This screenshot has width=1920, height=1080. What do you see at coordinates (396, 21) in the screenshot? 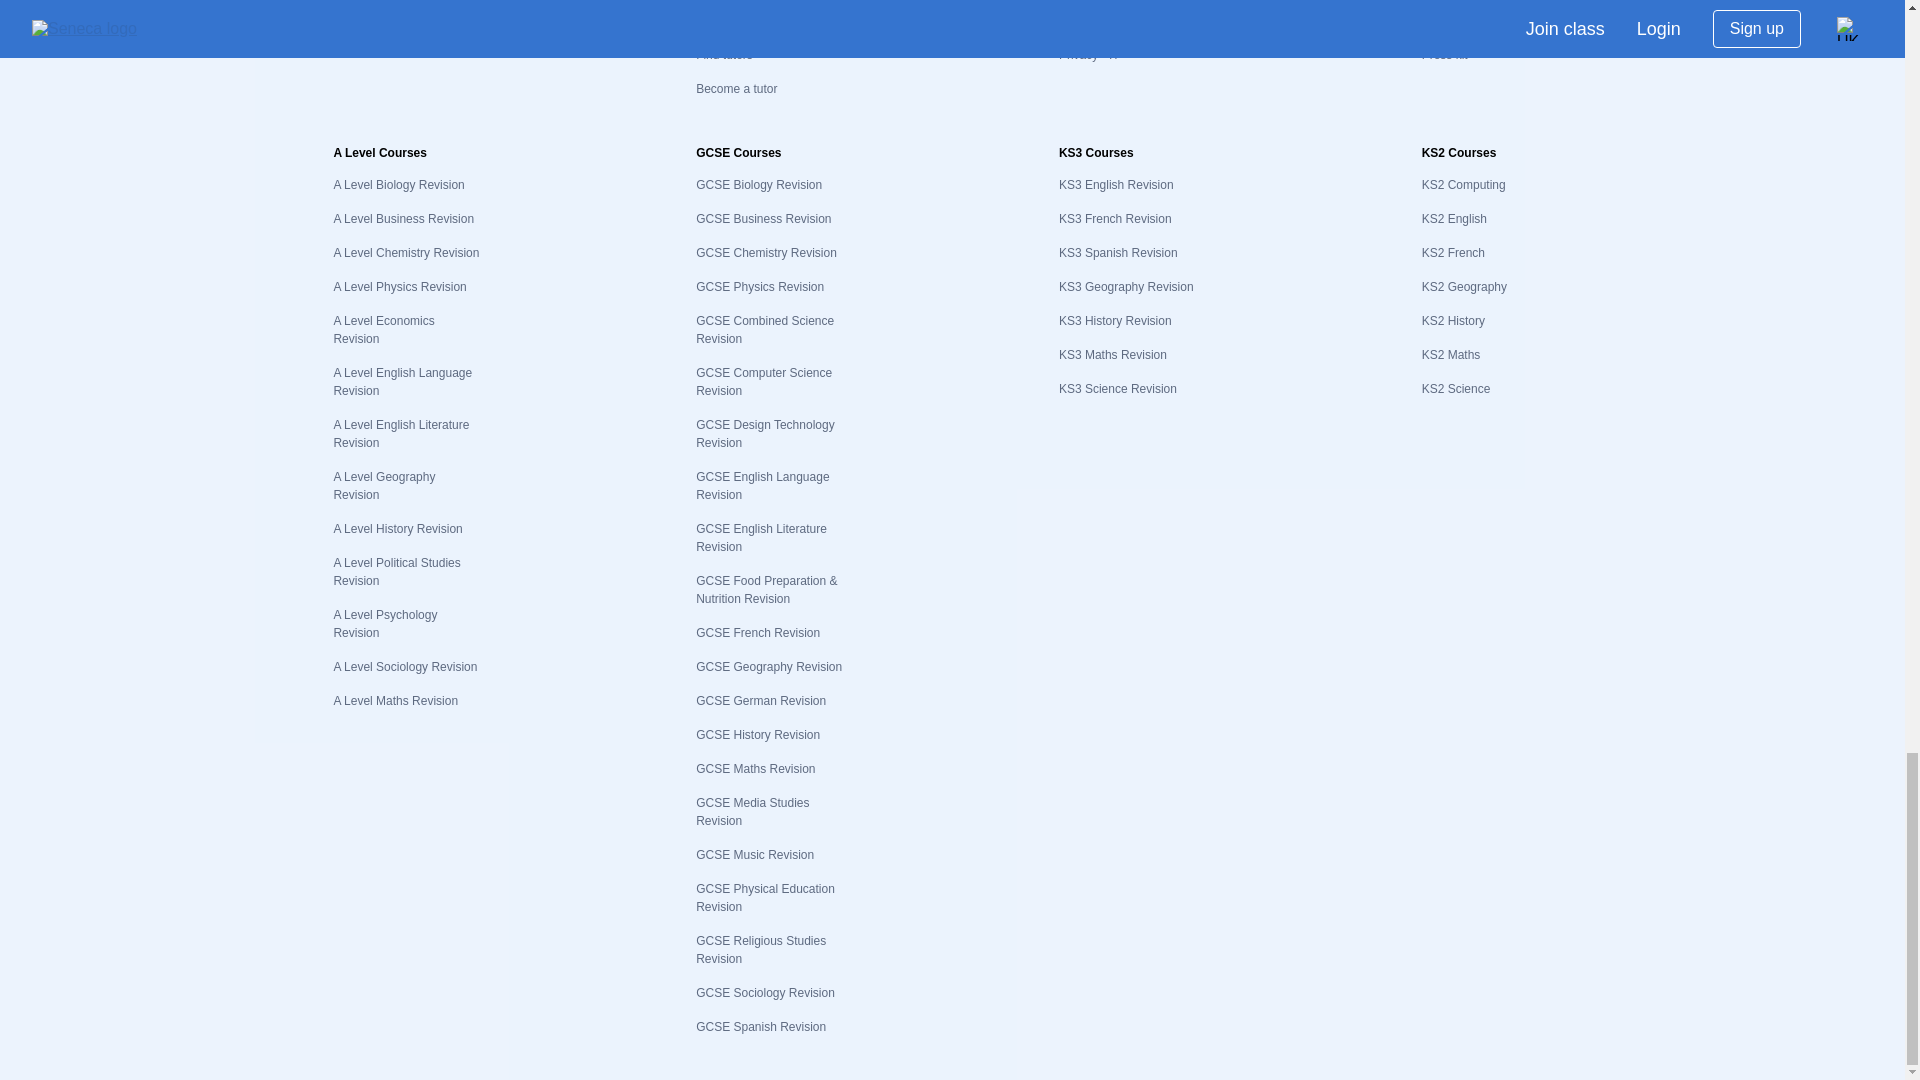
I see `Evidence Seneca works` at bounding box center [396, 21].